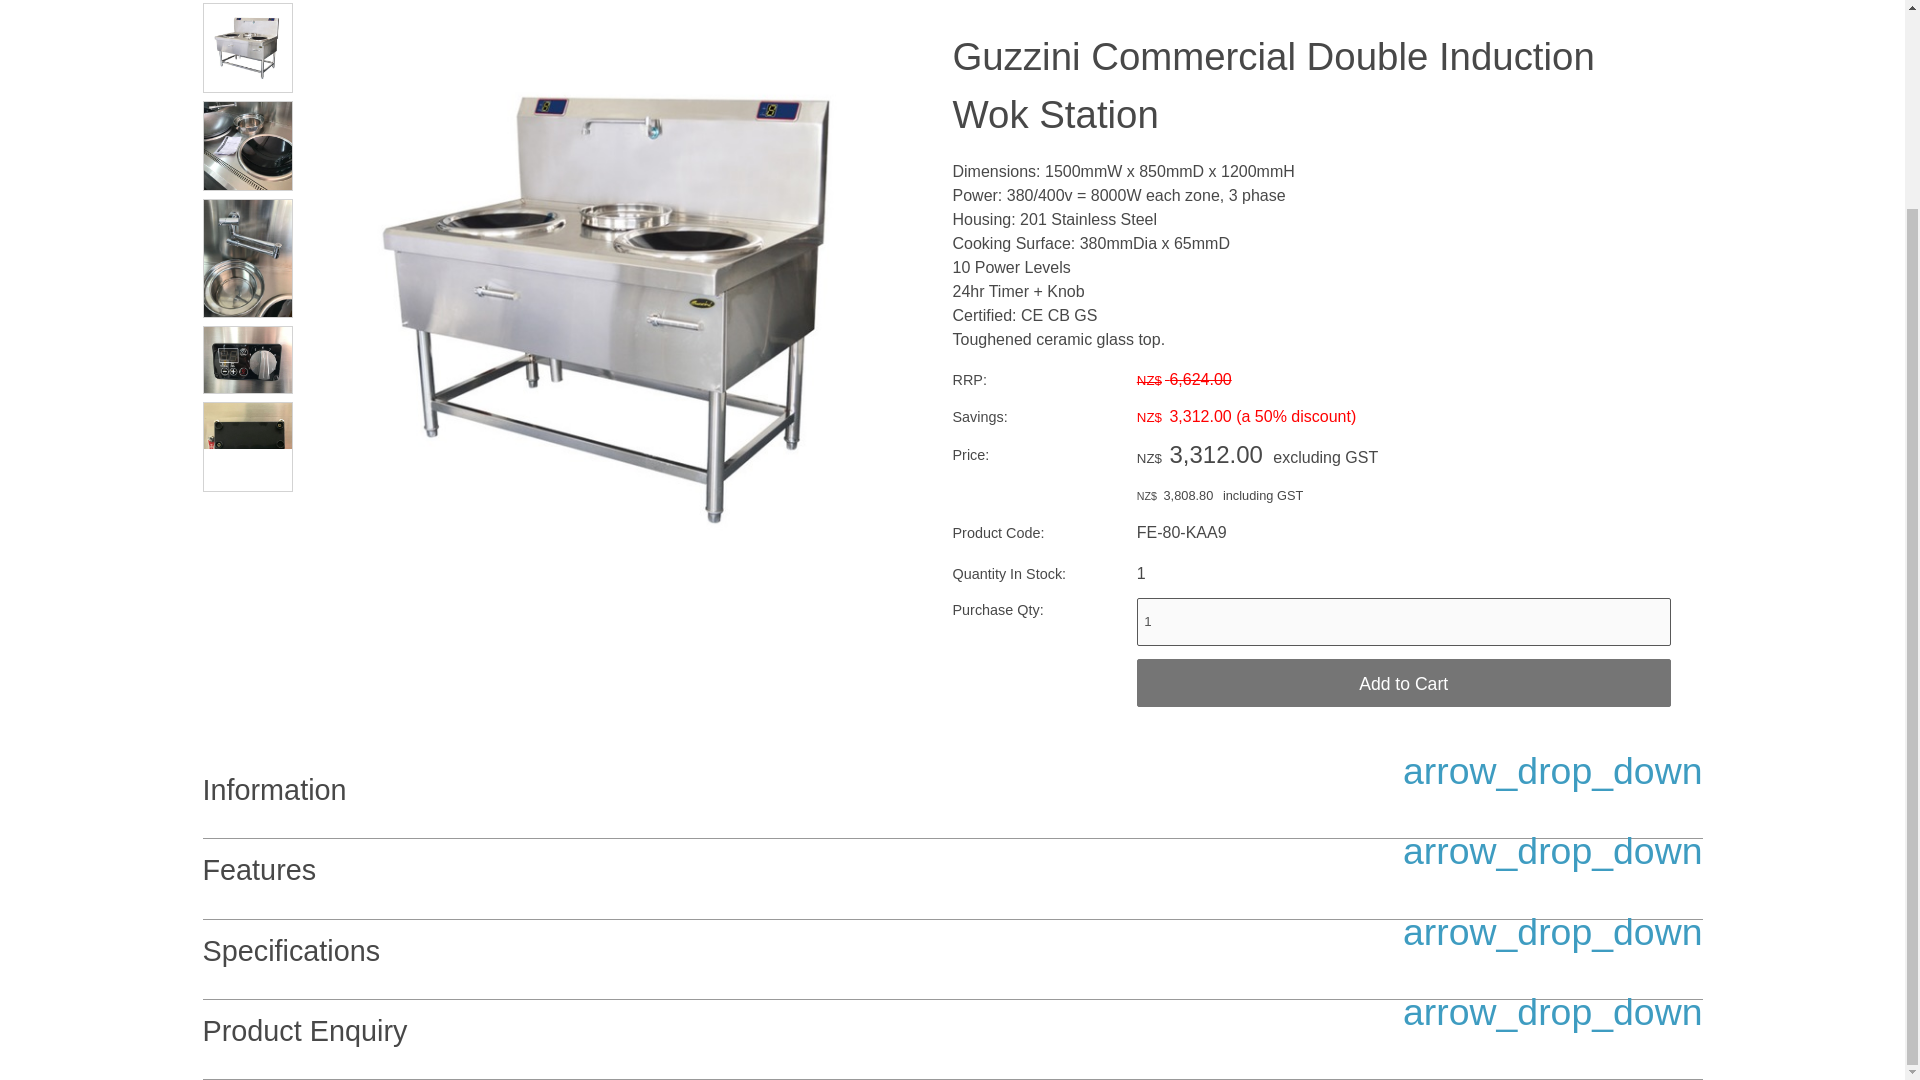  What do you see at coordinates (613, 608) in the screenshot?
I see `Guzzini Commercial Double Induction Wok Station` at bounding box center [613, 608].